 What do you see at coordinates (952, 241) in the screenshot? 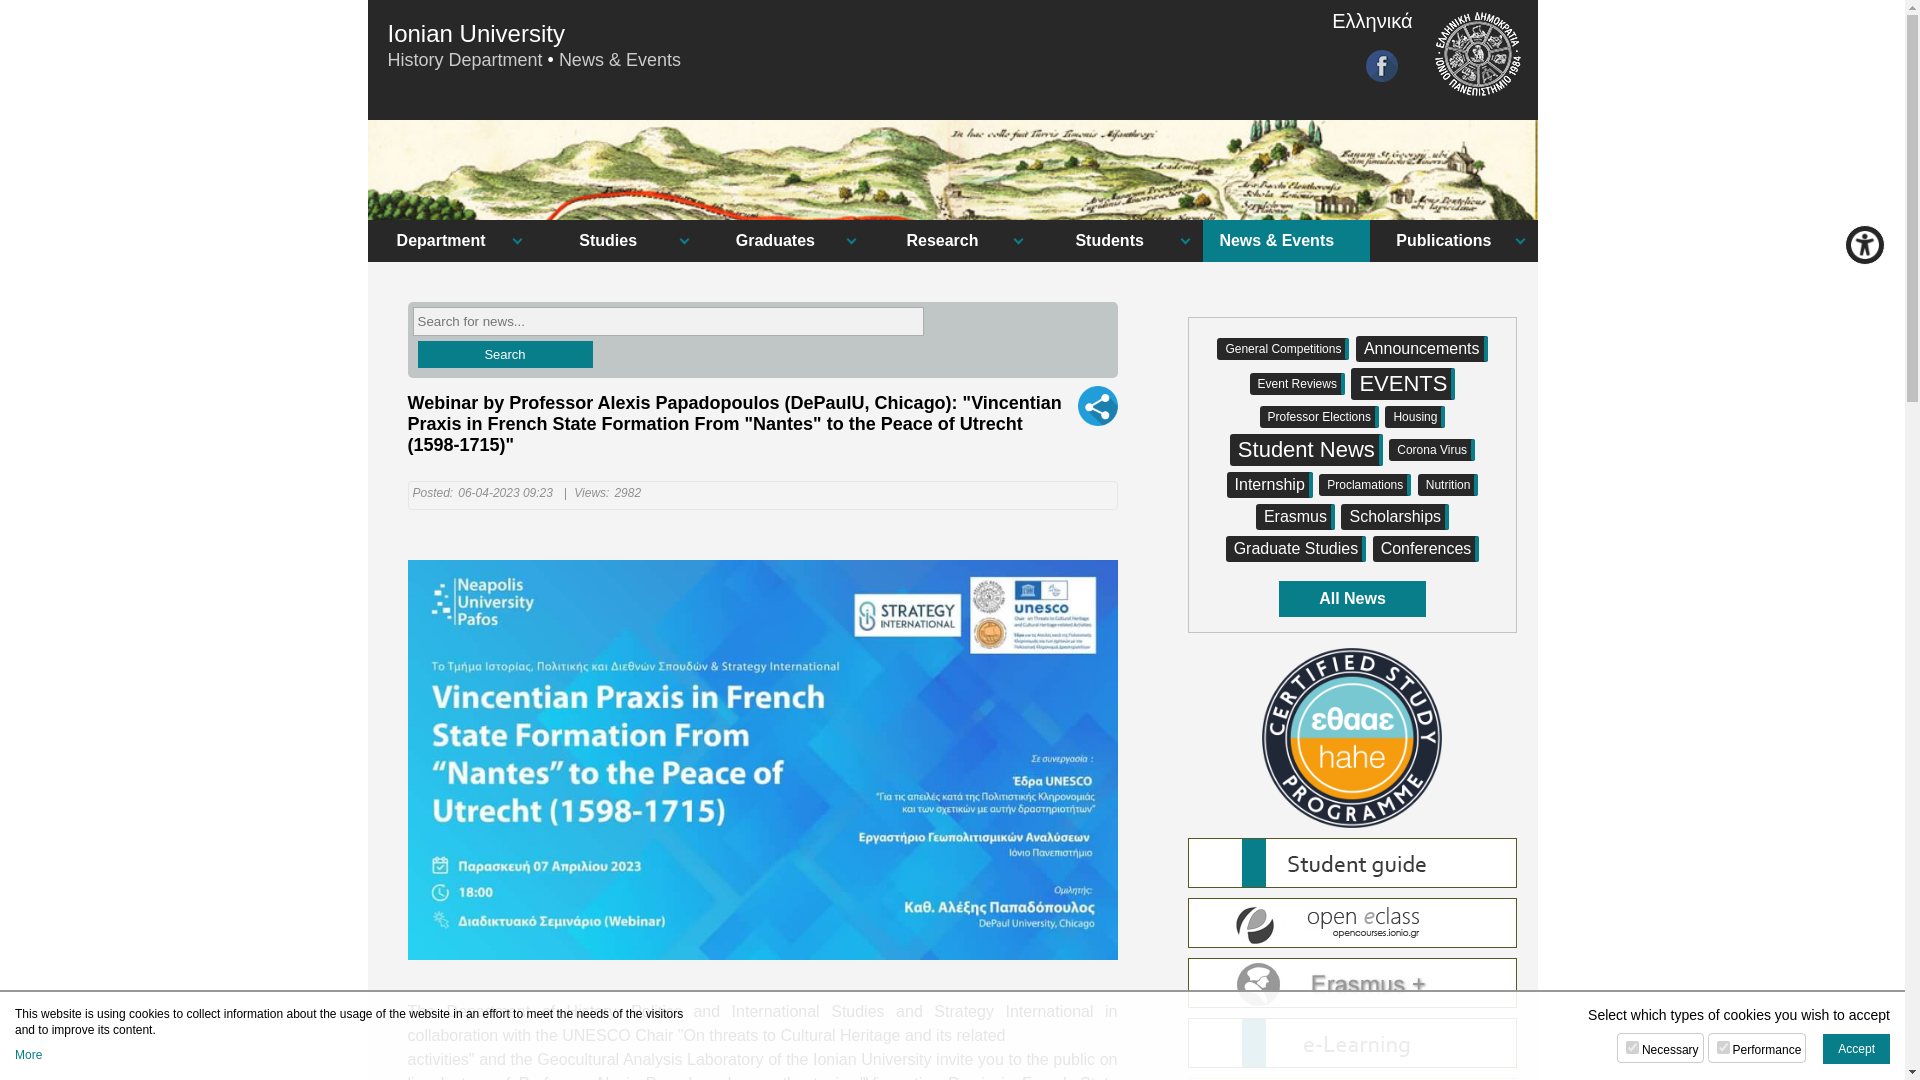
I see `Research` at bounding box center [952, 241].